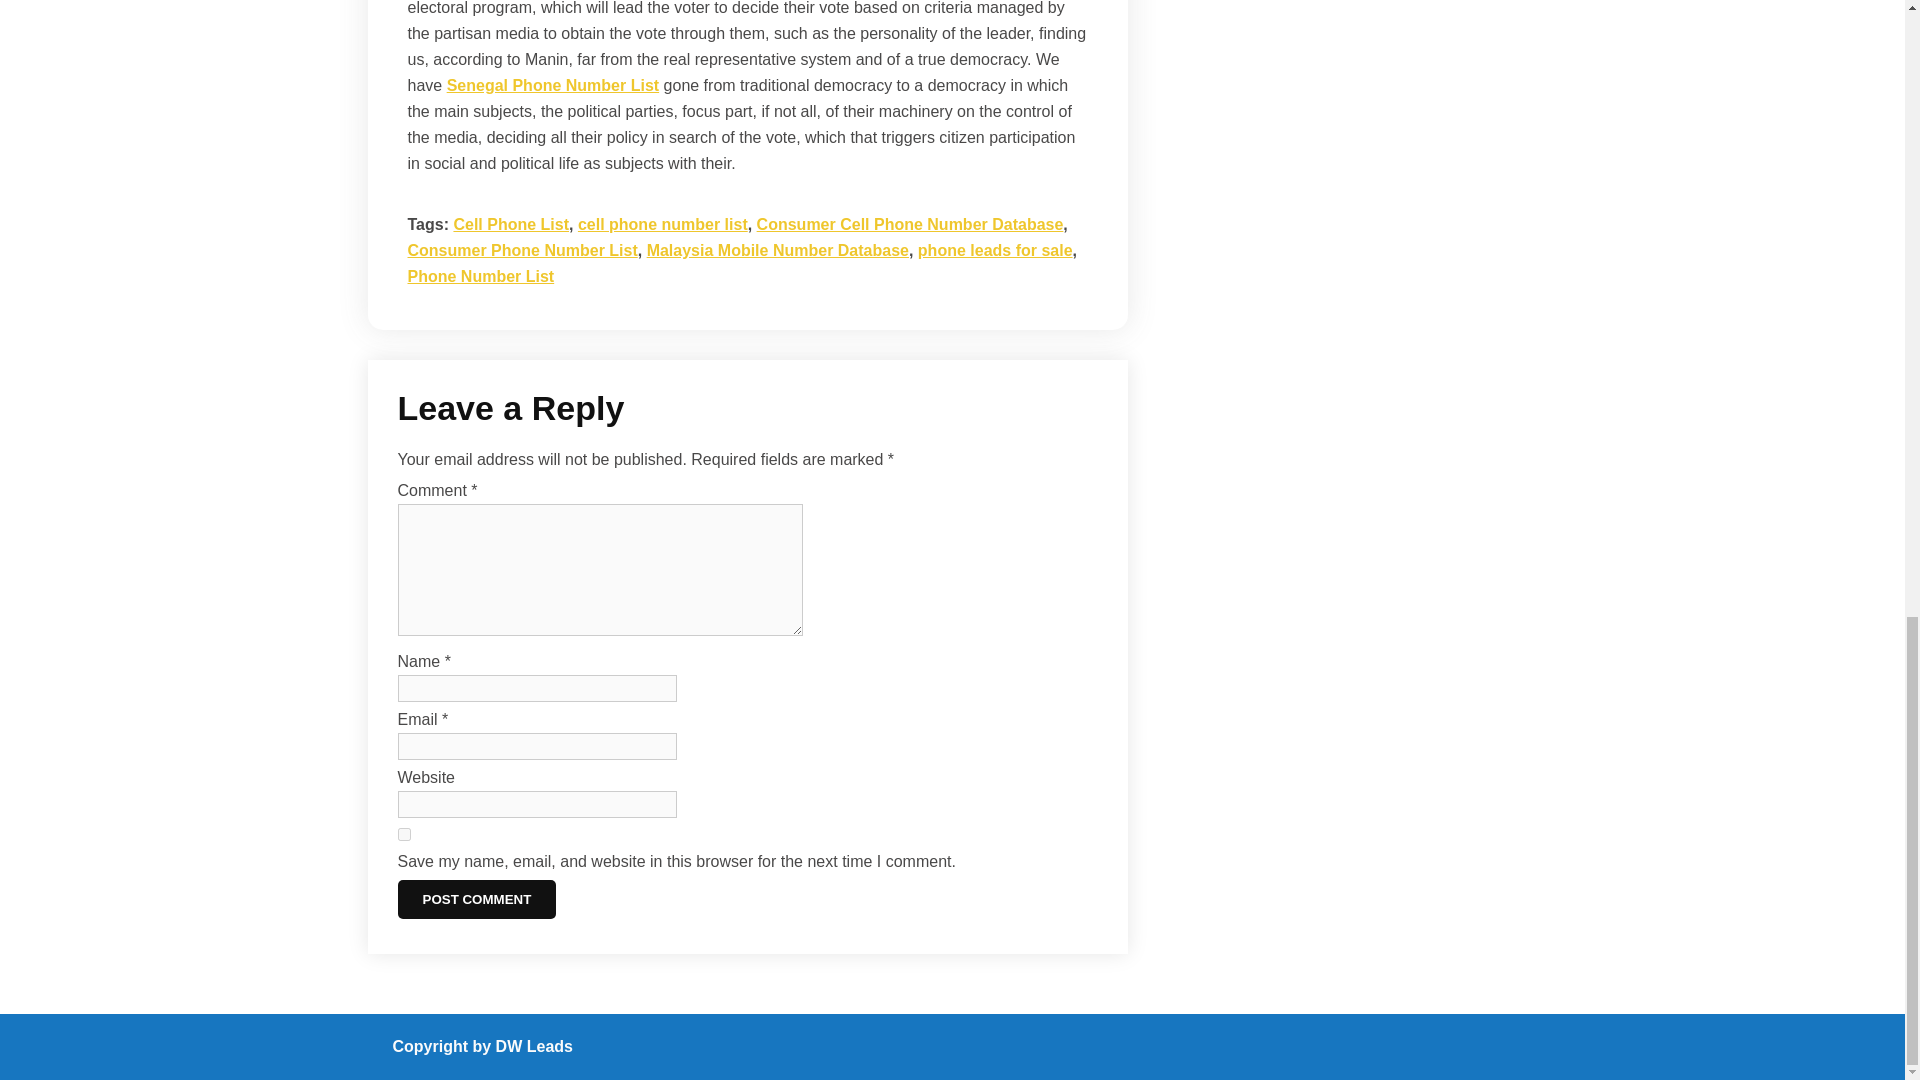 This screenshot has width=1920, height=1080. I want to click on Senegal Phone Number List, so click(552, 84).